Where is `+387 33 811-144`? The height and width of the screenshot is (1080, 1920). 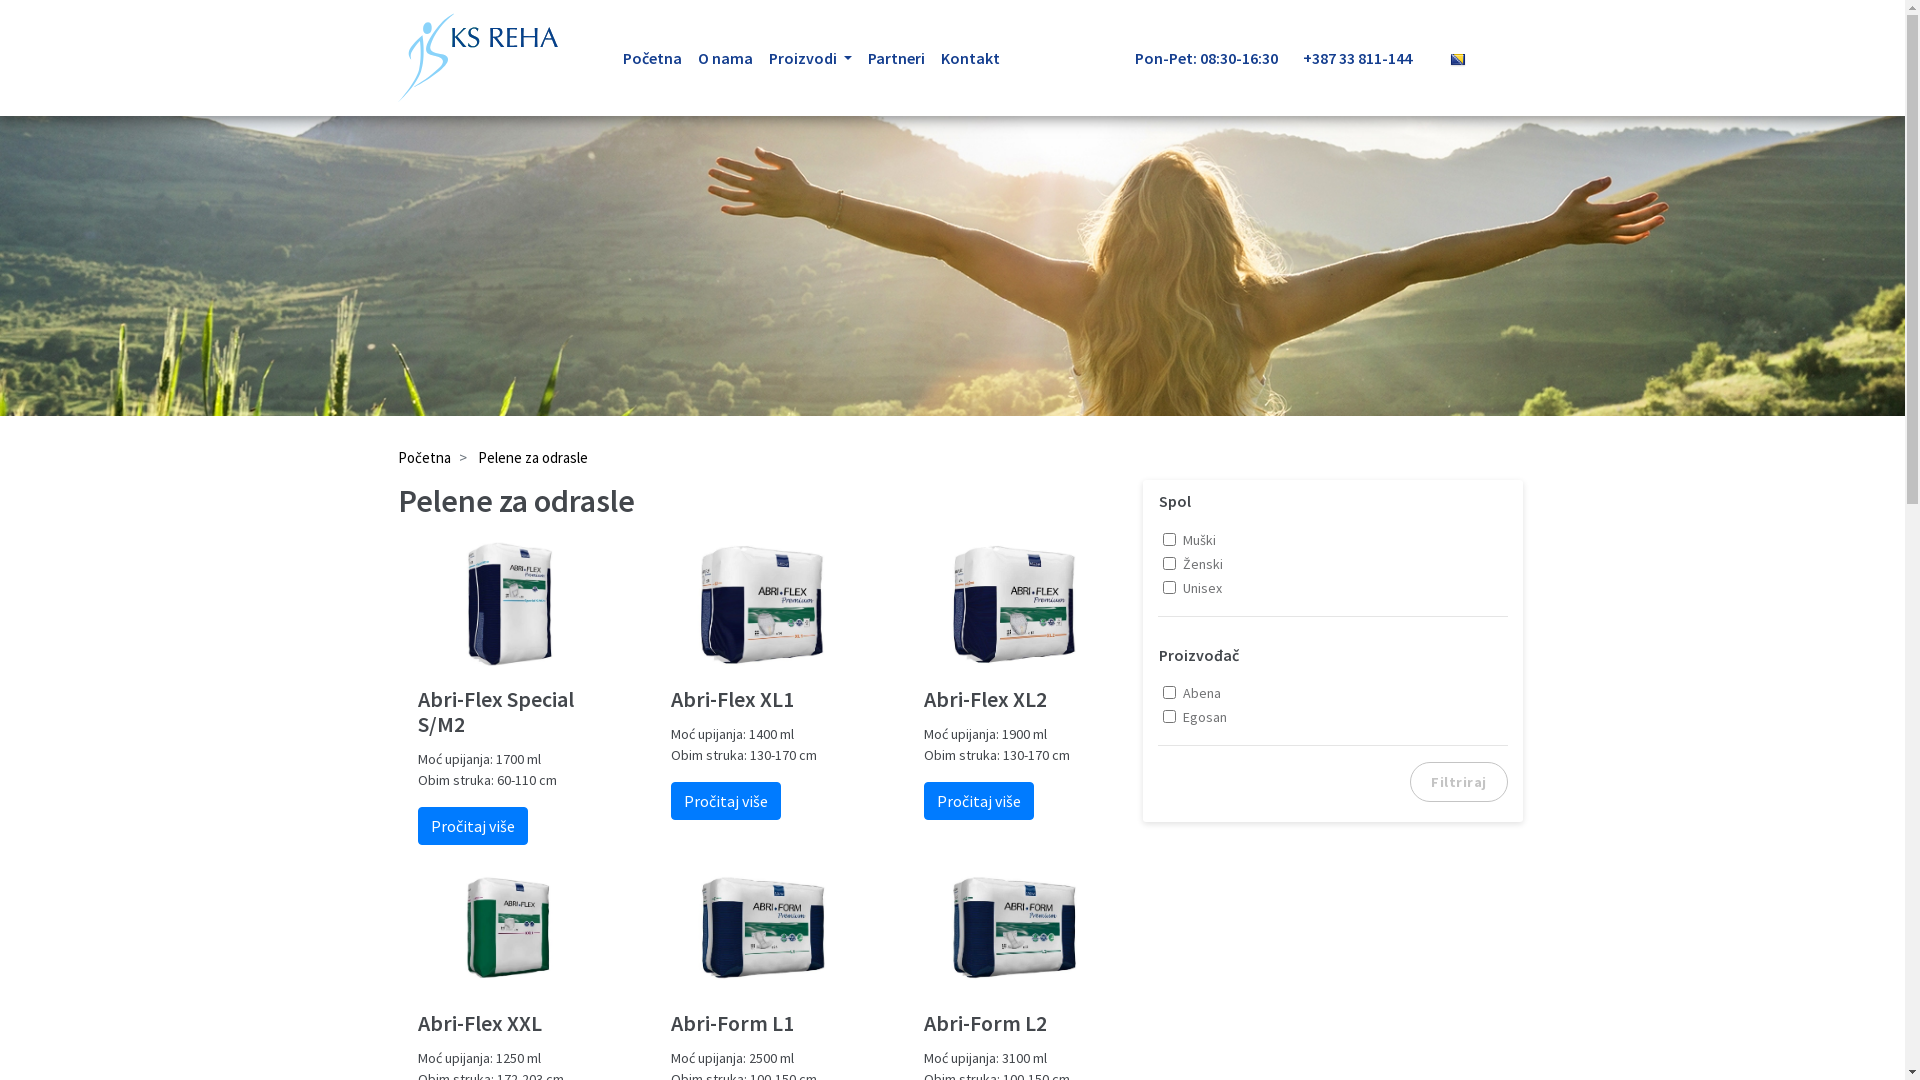 +387 33 811-144 is located at coordinates (1369, 58).